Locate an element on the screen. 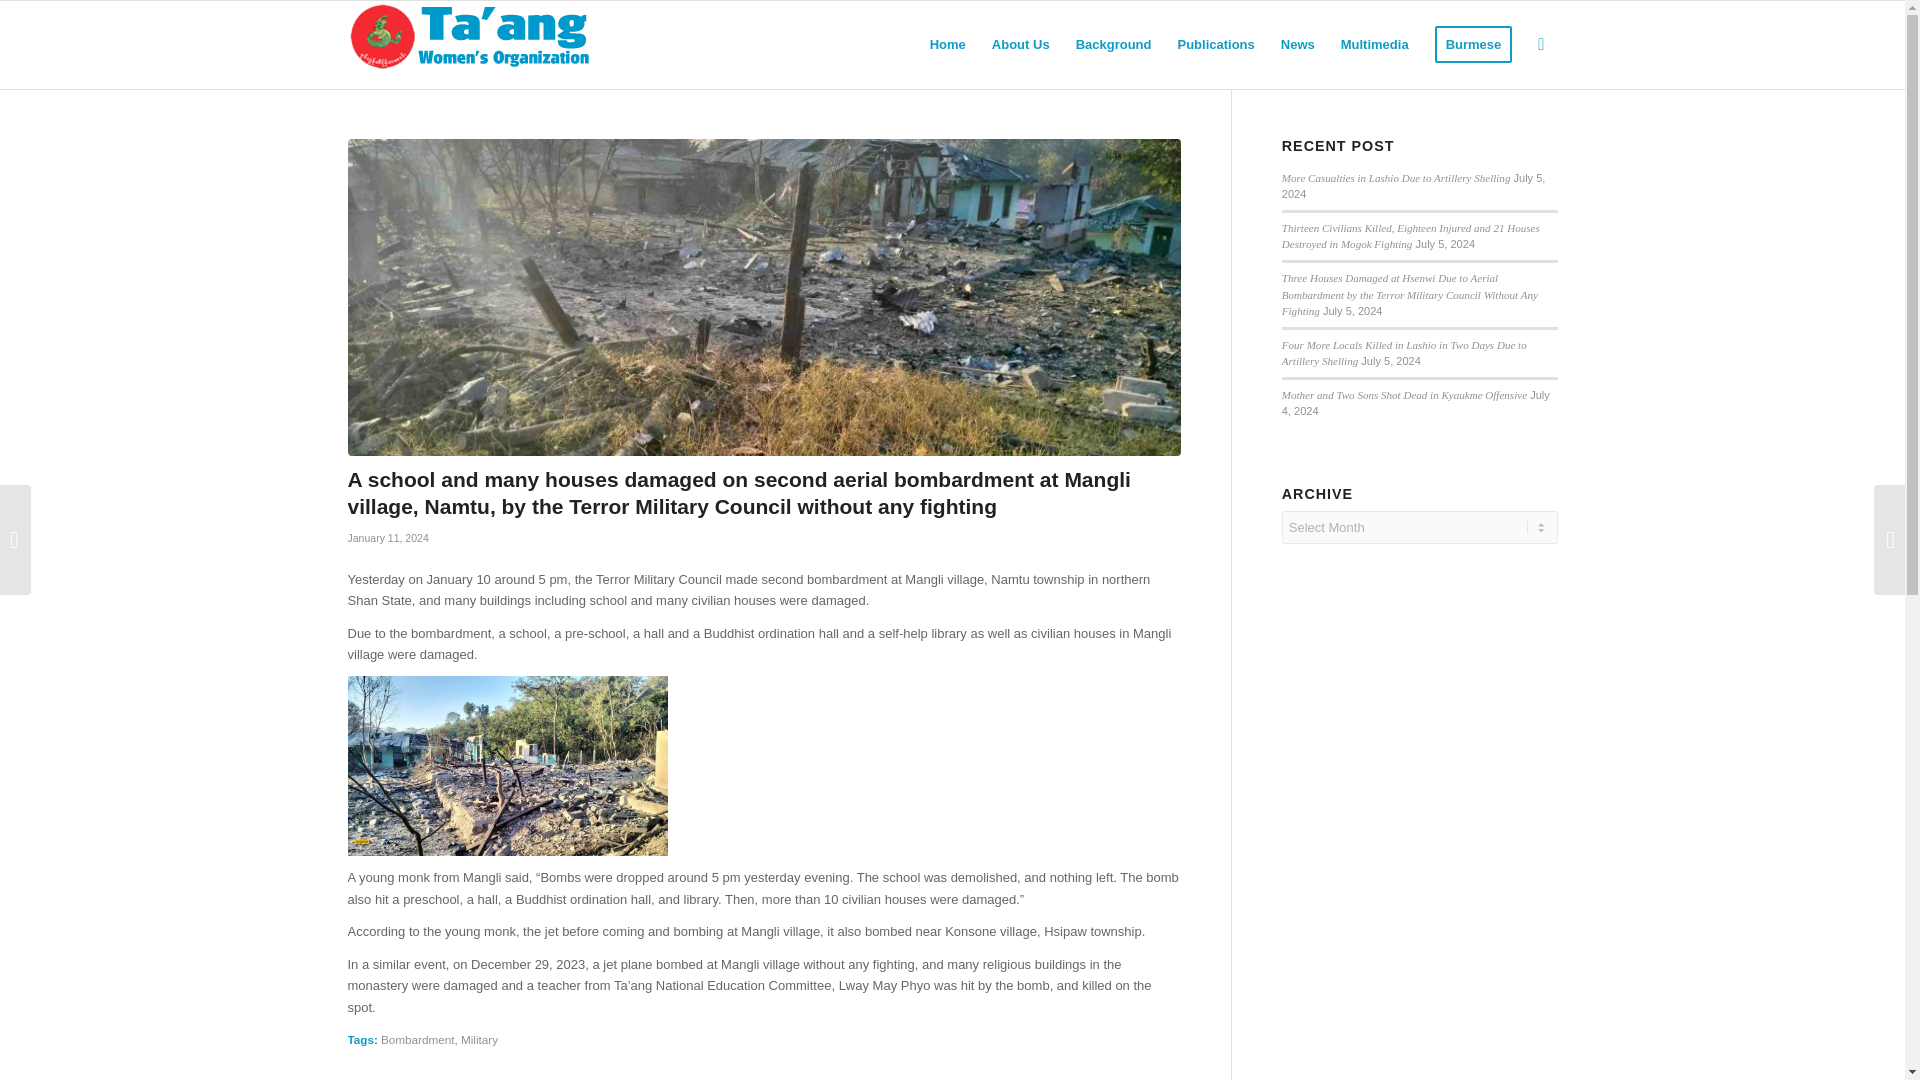 The height and width of the screenshot is (1080, 1920). Background is located at coordinates (1114, 44).